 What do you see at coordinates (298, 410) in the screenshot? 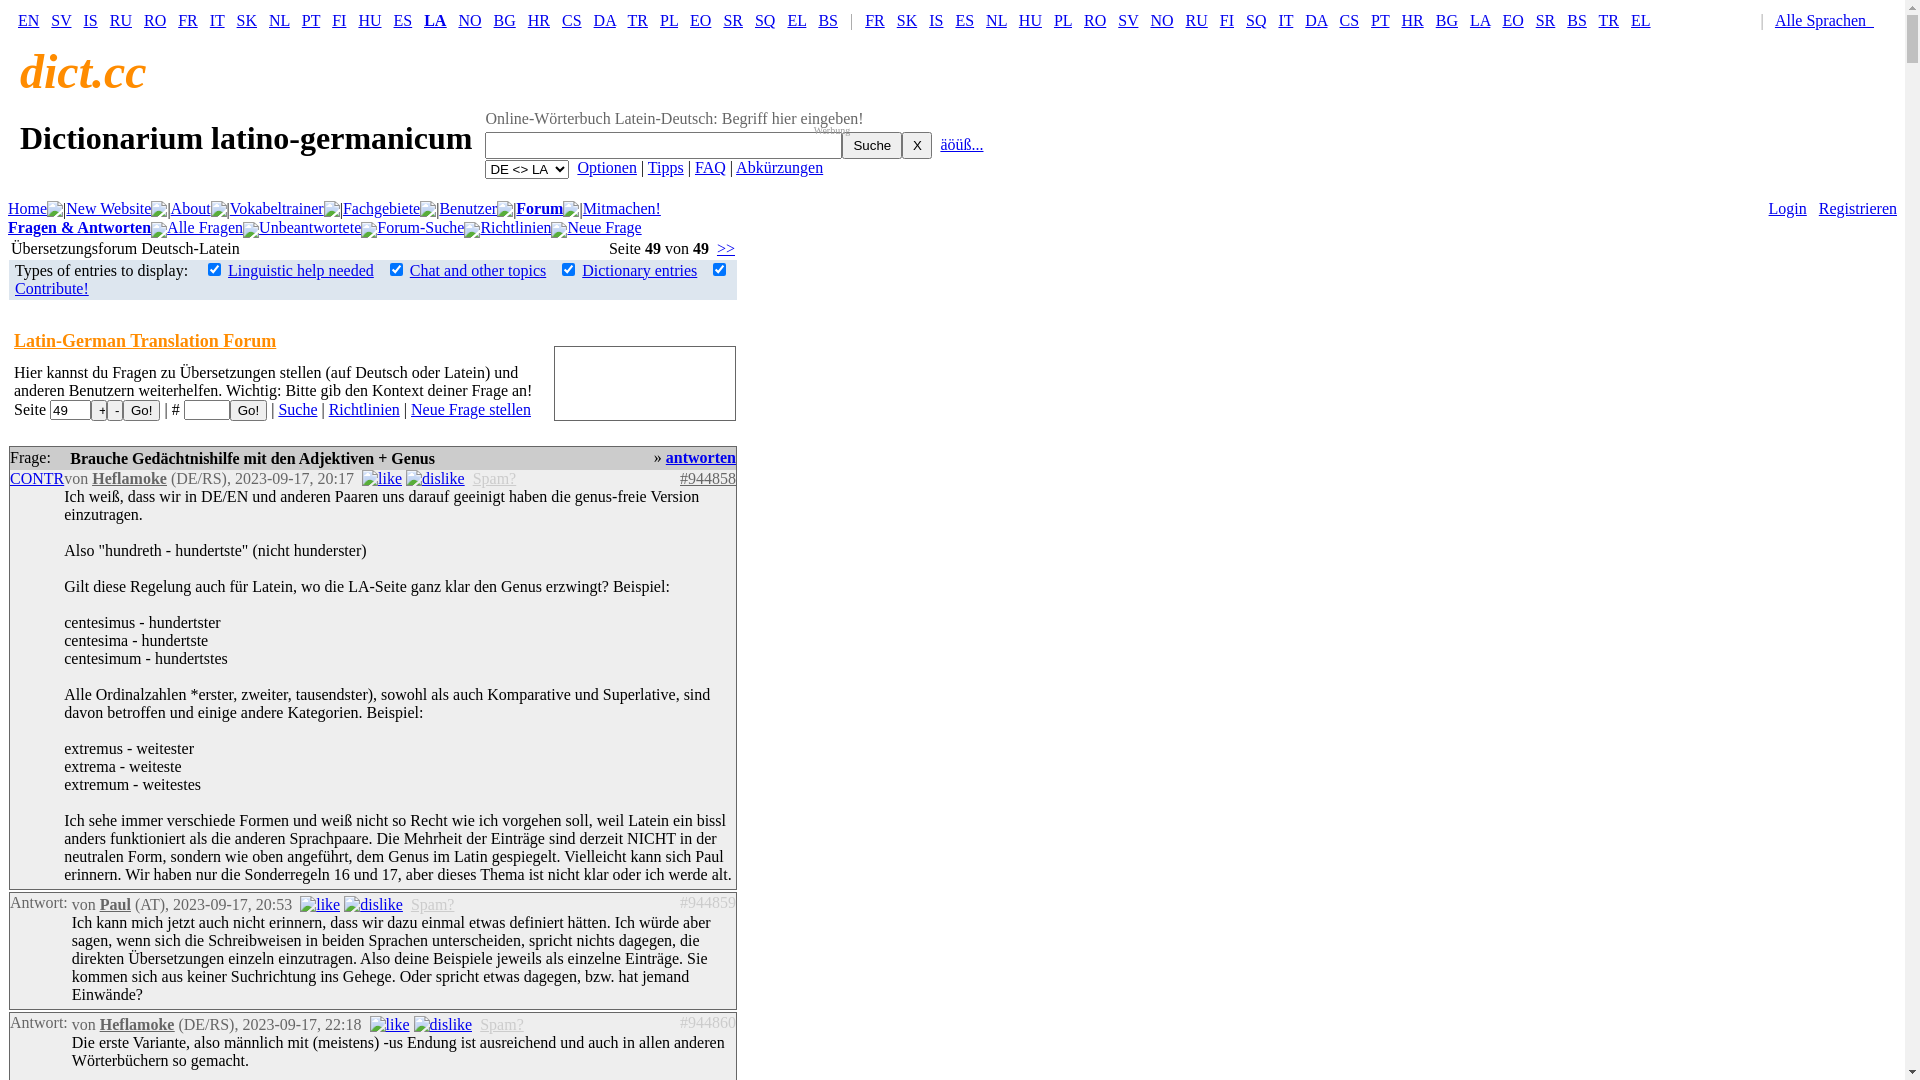
I see `Suche` at bounding box center [298, 410].